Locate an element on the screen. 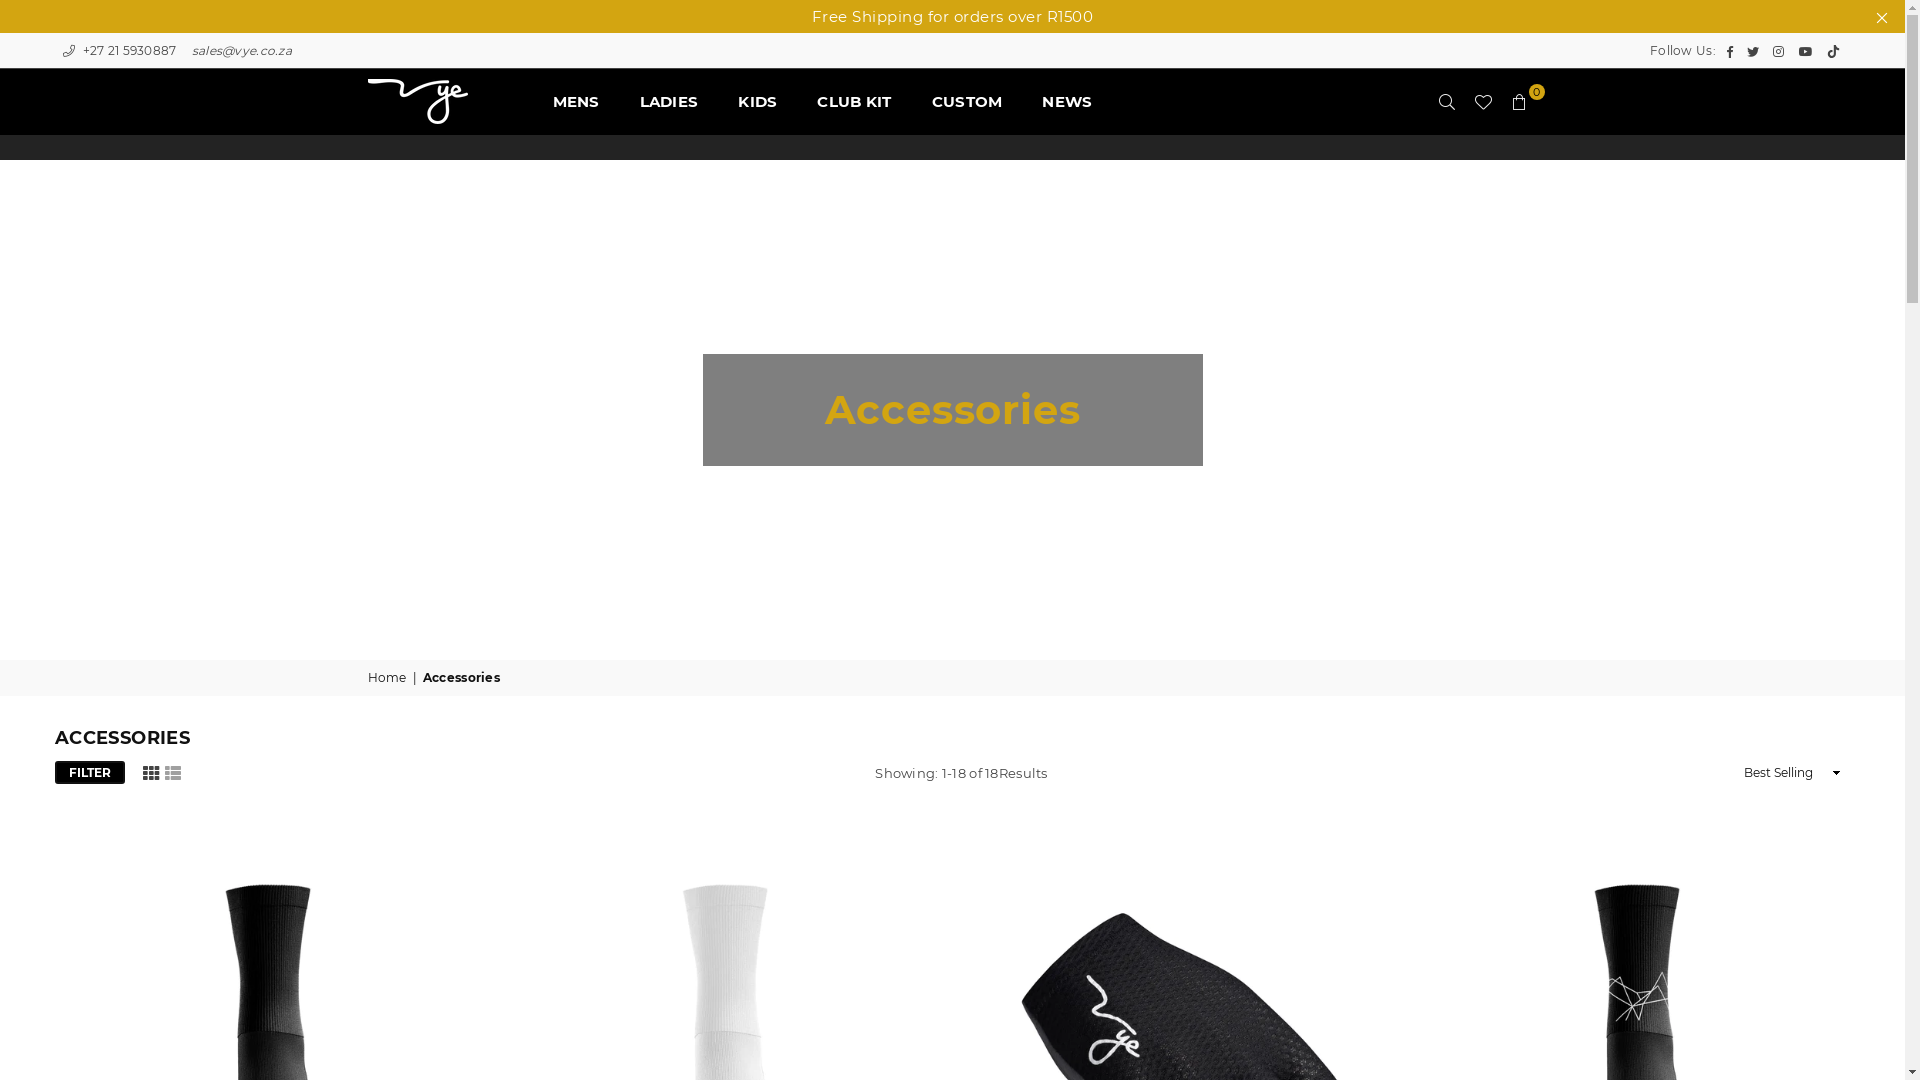 The height and width of the screenshot is (1080, 1920). FILTER is located at coordinates (90, 772).